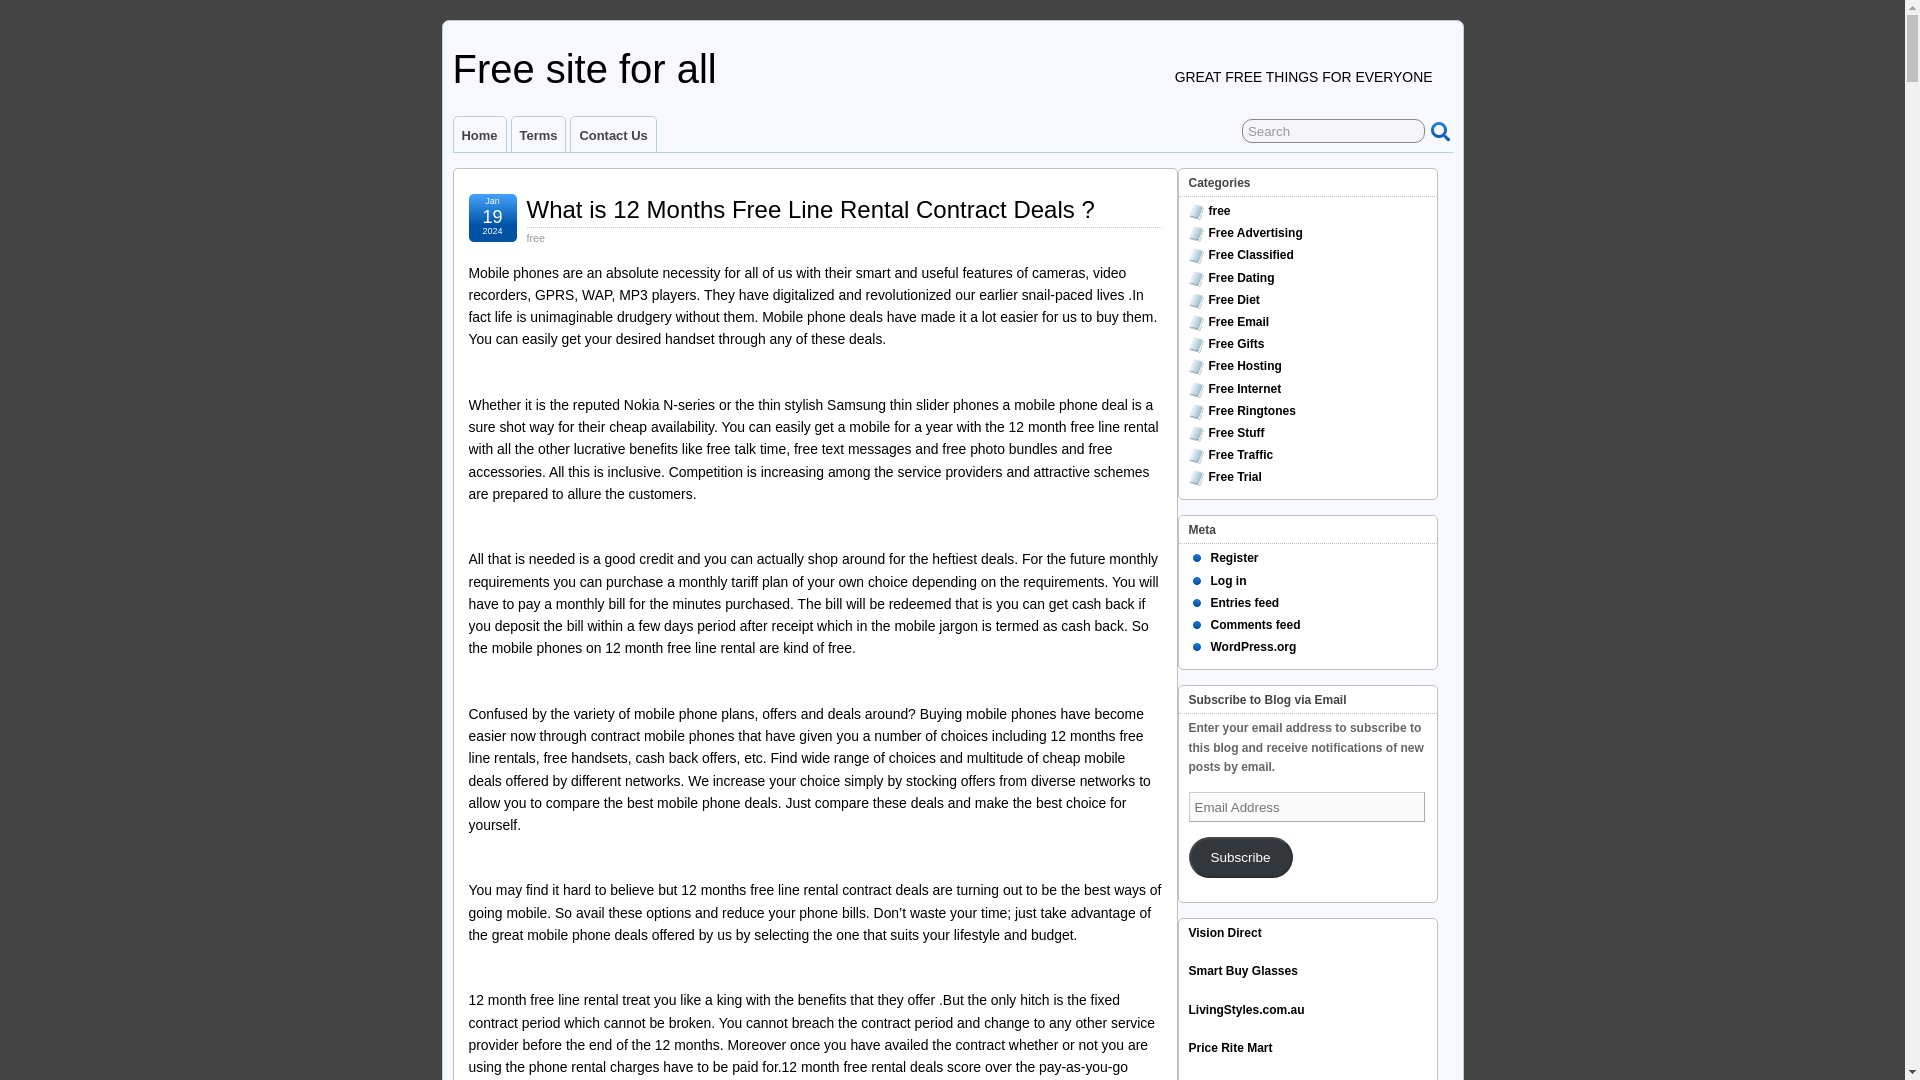  Describe the element at coordinates (1254, 232) in the screenshot. I see `Free Advertising` at that location.